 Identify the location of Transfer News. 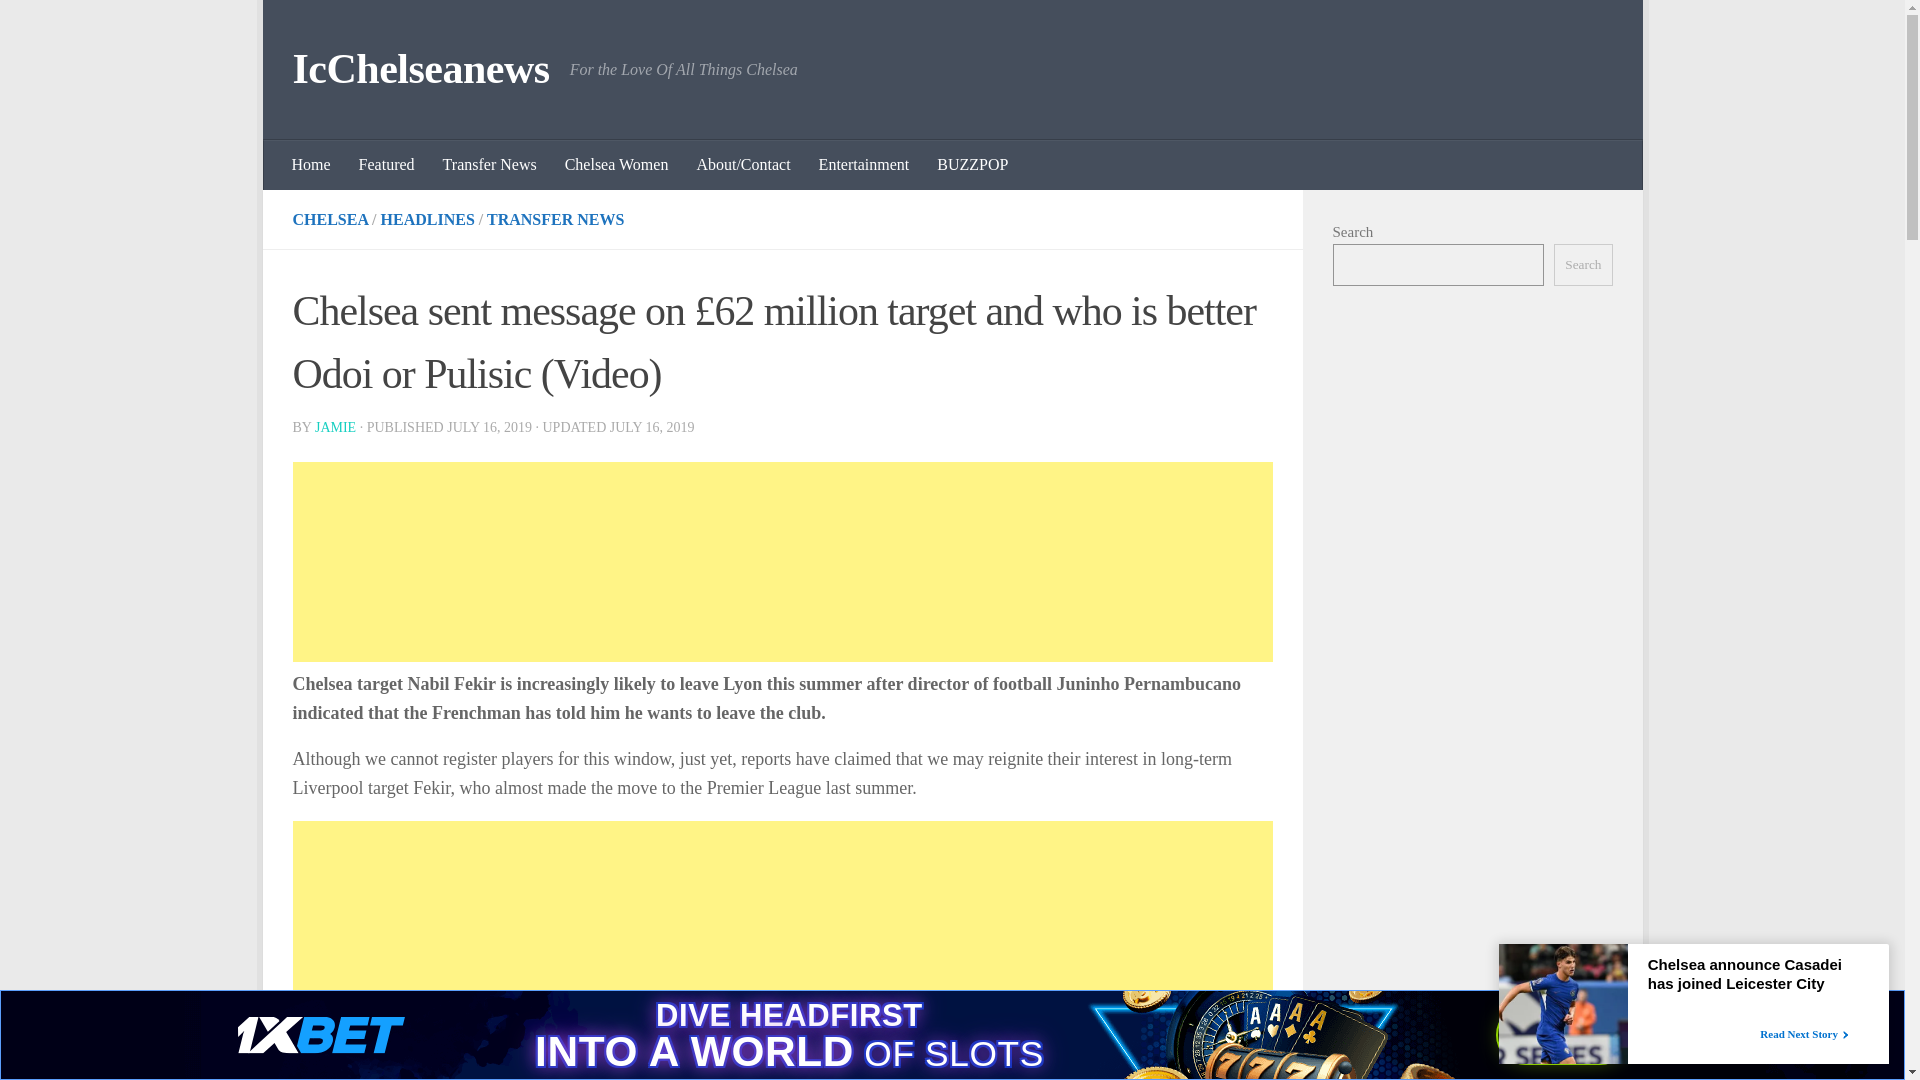
(490, 165).